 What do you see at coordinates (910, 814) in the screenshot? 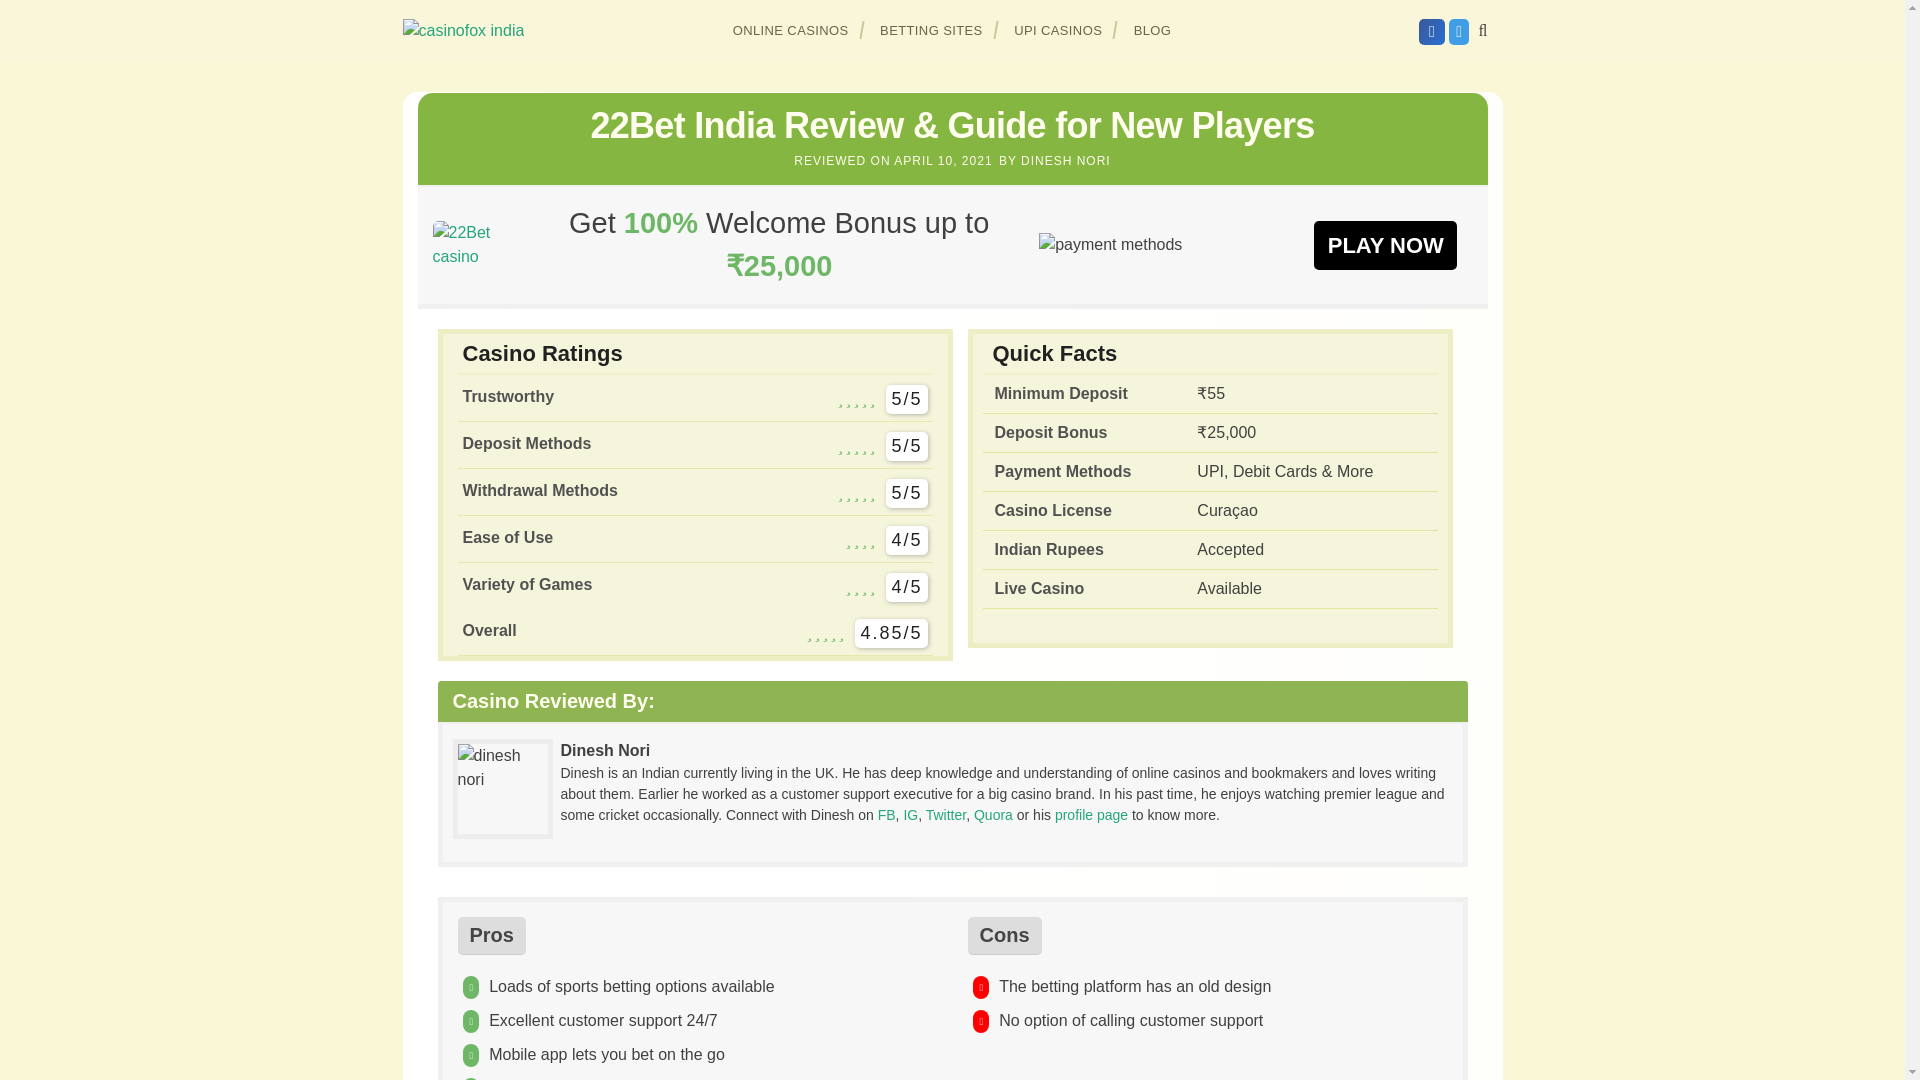
I see `IG` at bounding box center [910, 814].